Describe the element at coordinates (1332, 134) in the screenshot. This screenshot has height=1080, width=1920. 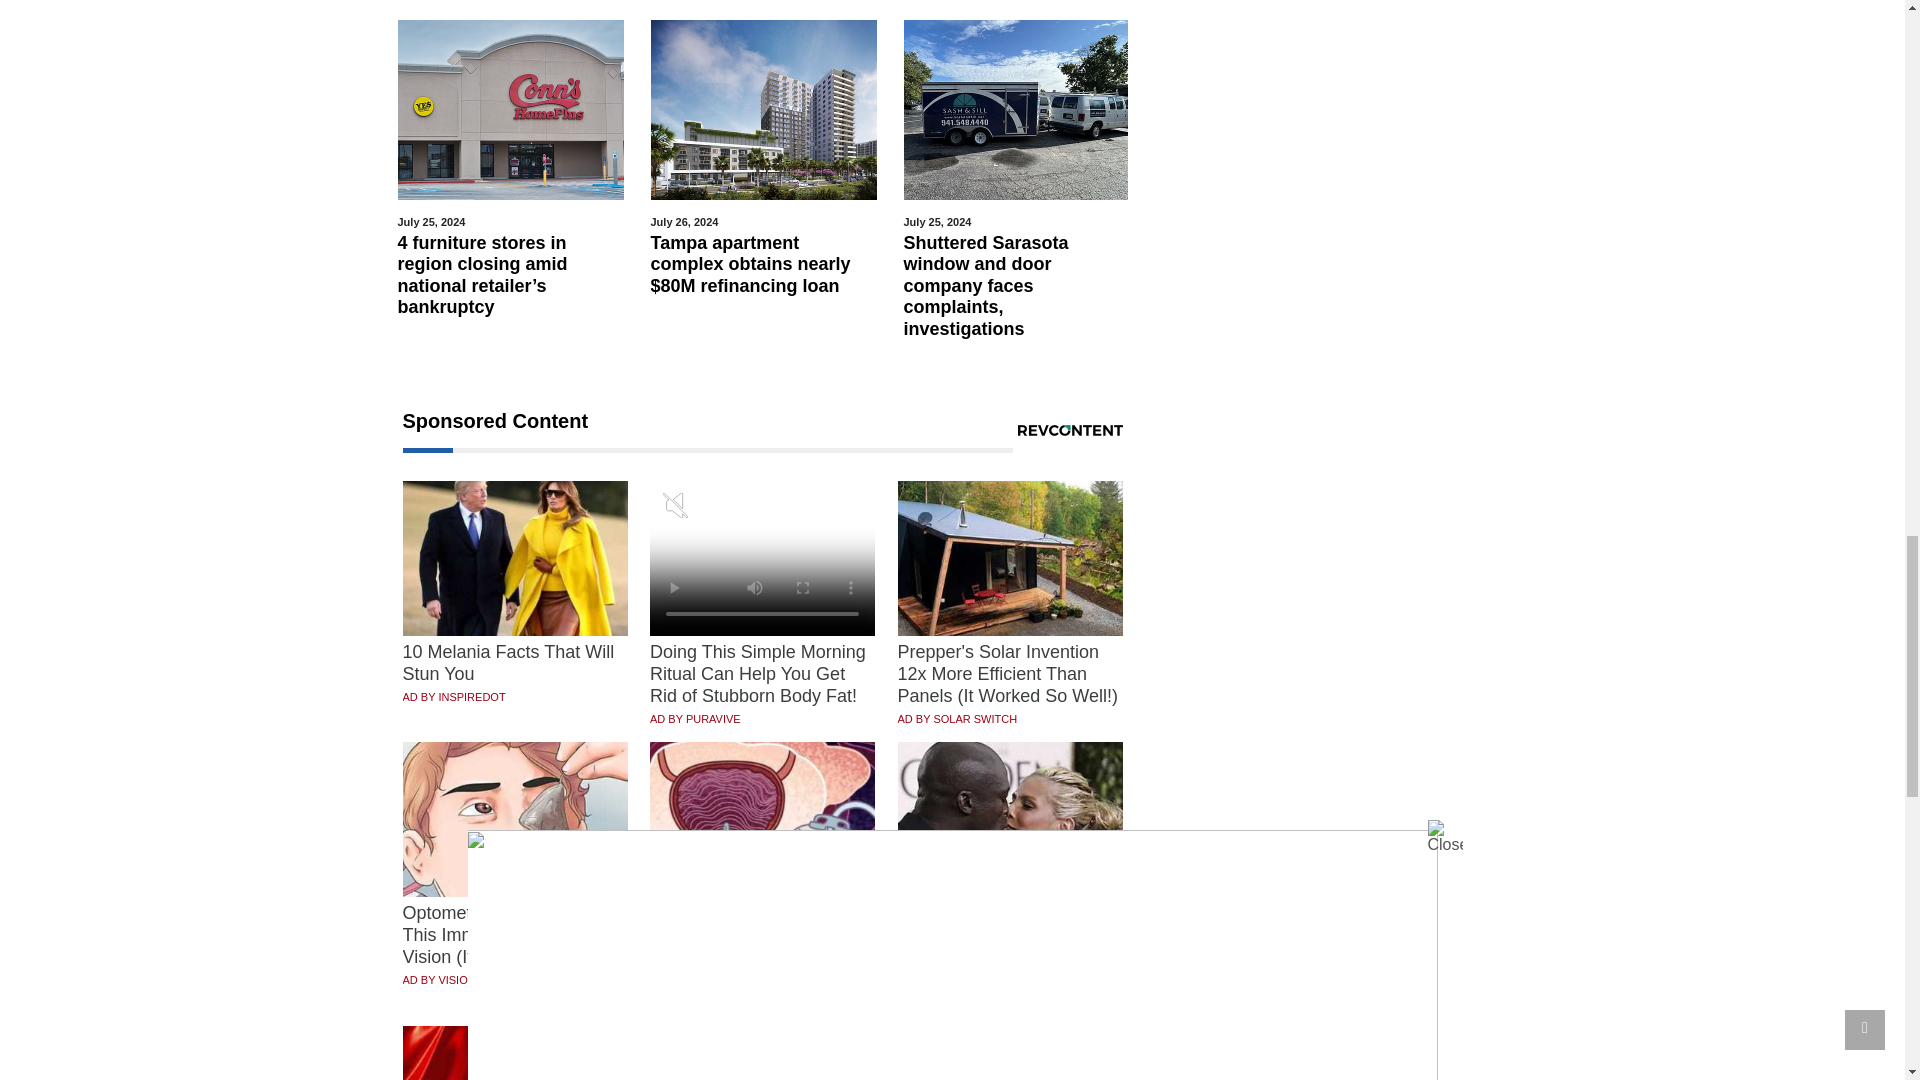
I see `3rd party ad content` at that location.